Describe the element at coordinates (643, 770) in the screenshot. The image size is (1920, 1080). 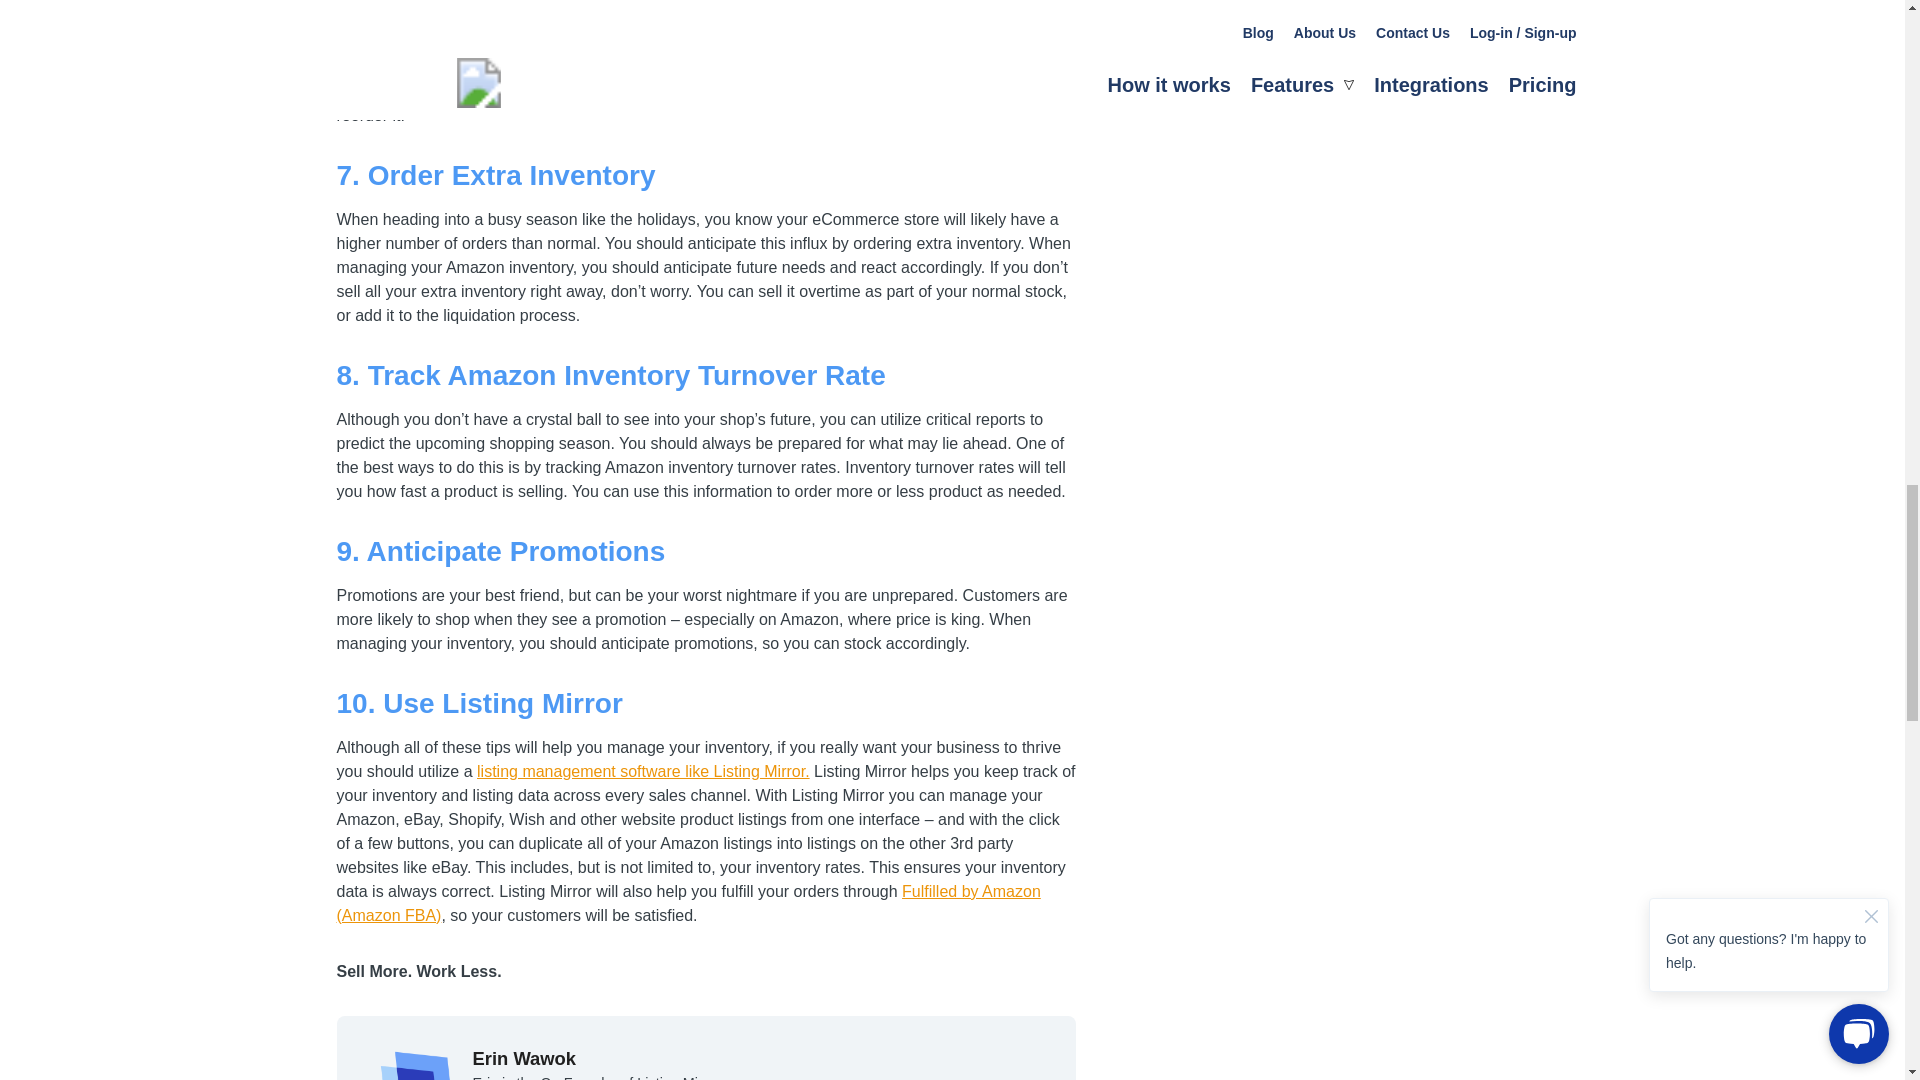
I see `listing management software like Listing Mirror.` at that location.